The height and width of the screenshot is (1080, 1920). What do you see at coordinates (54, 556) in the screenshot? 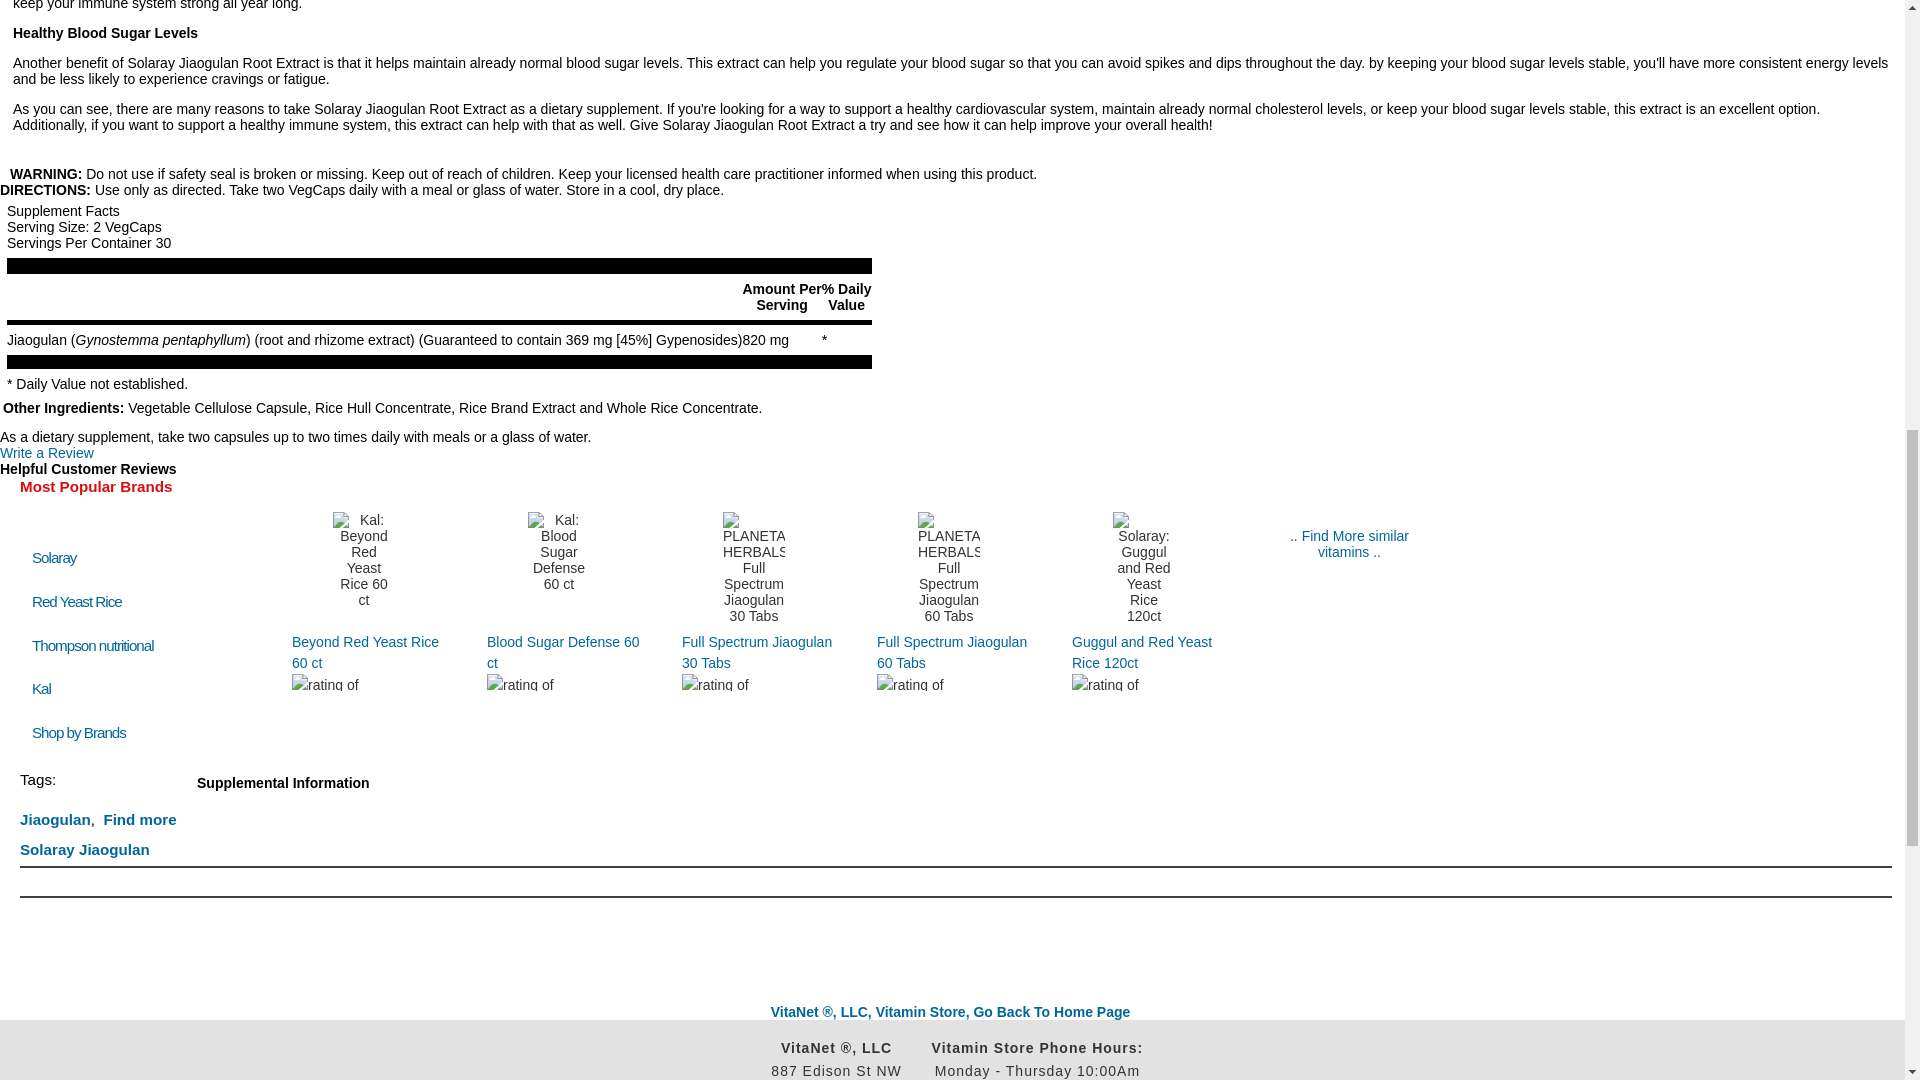
I see `Solaray Products` at bounding box center [54, 556].